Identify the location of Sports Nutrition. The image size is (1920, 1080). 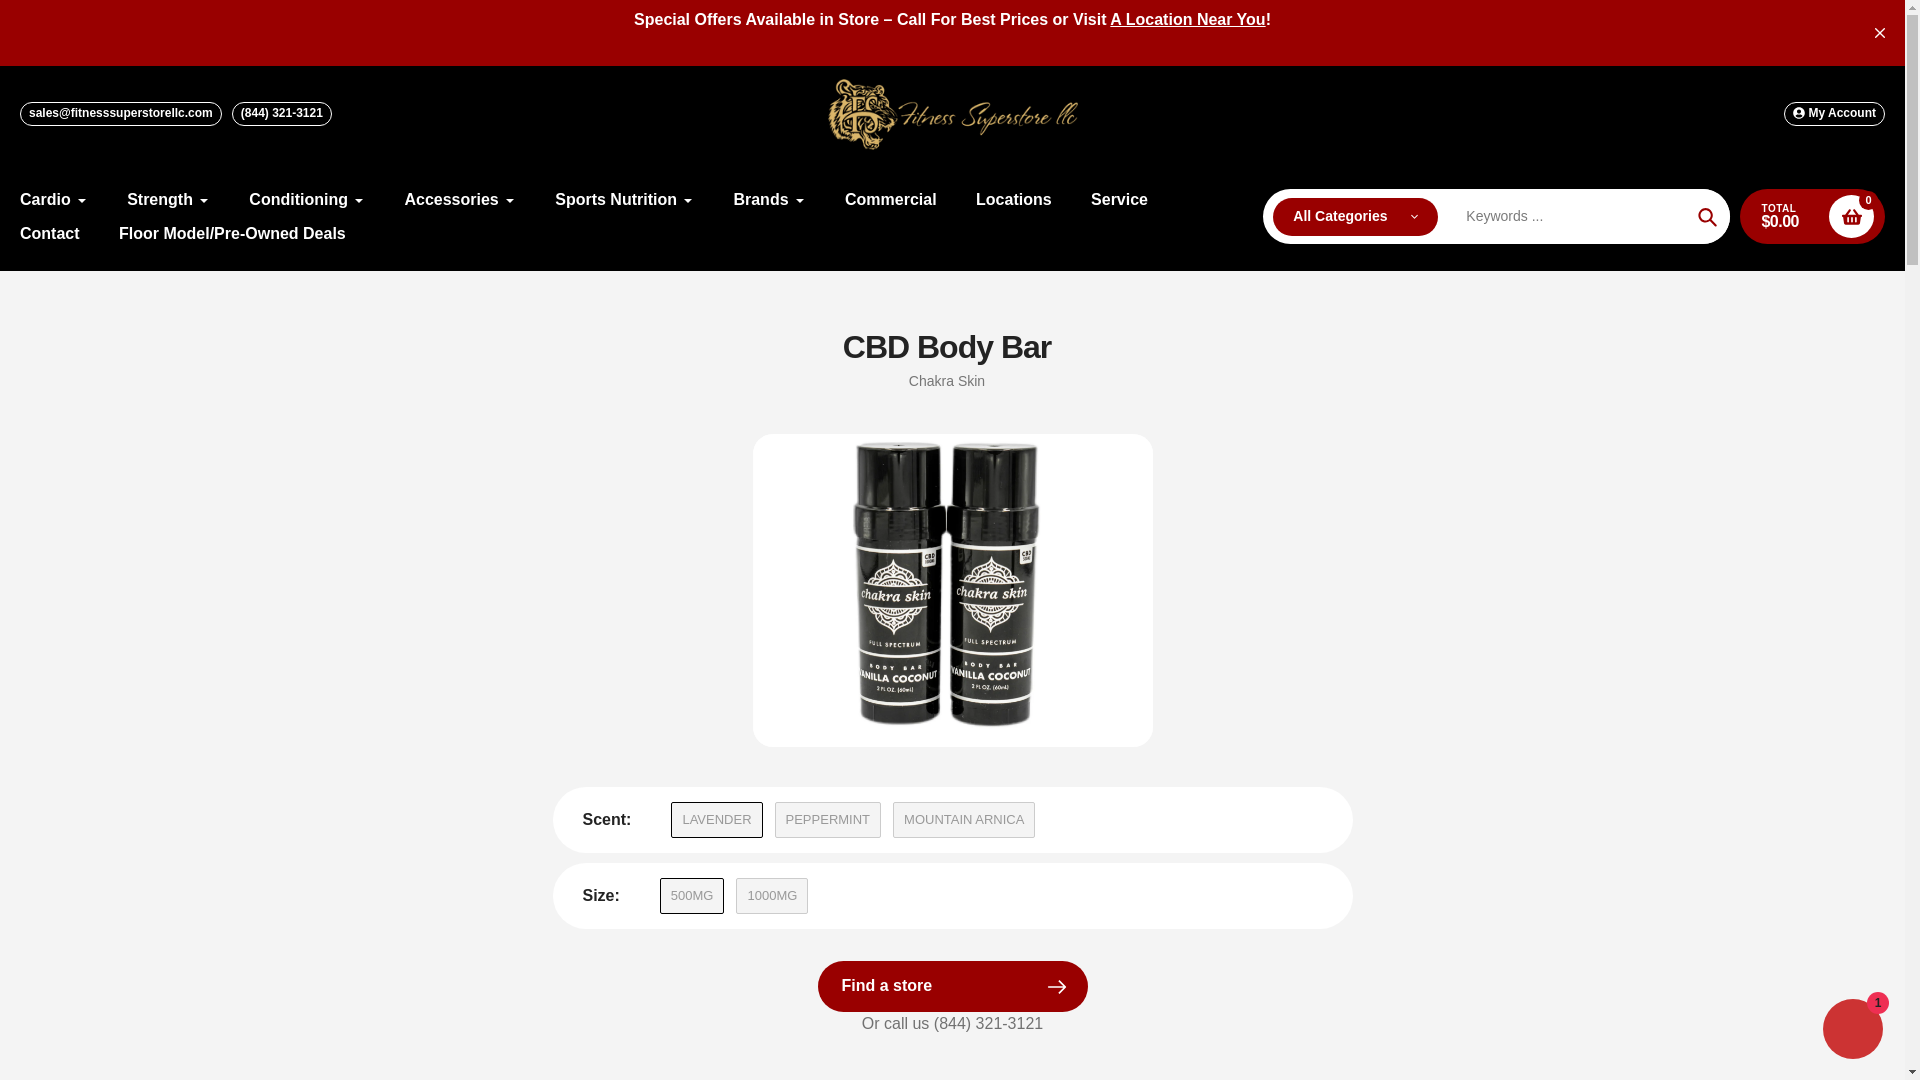
(624, 199).